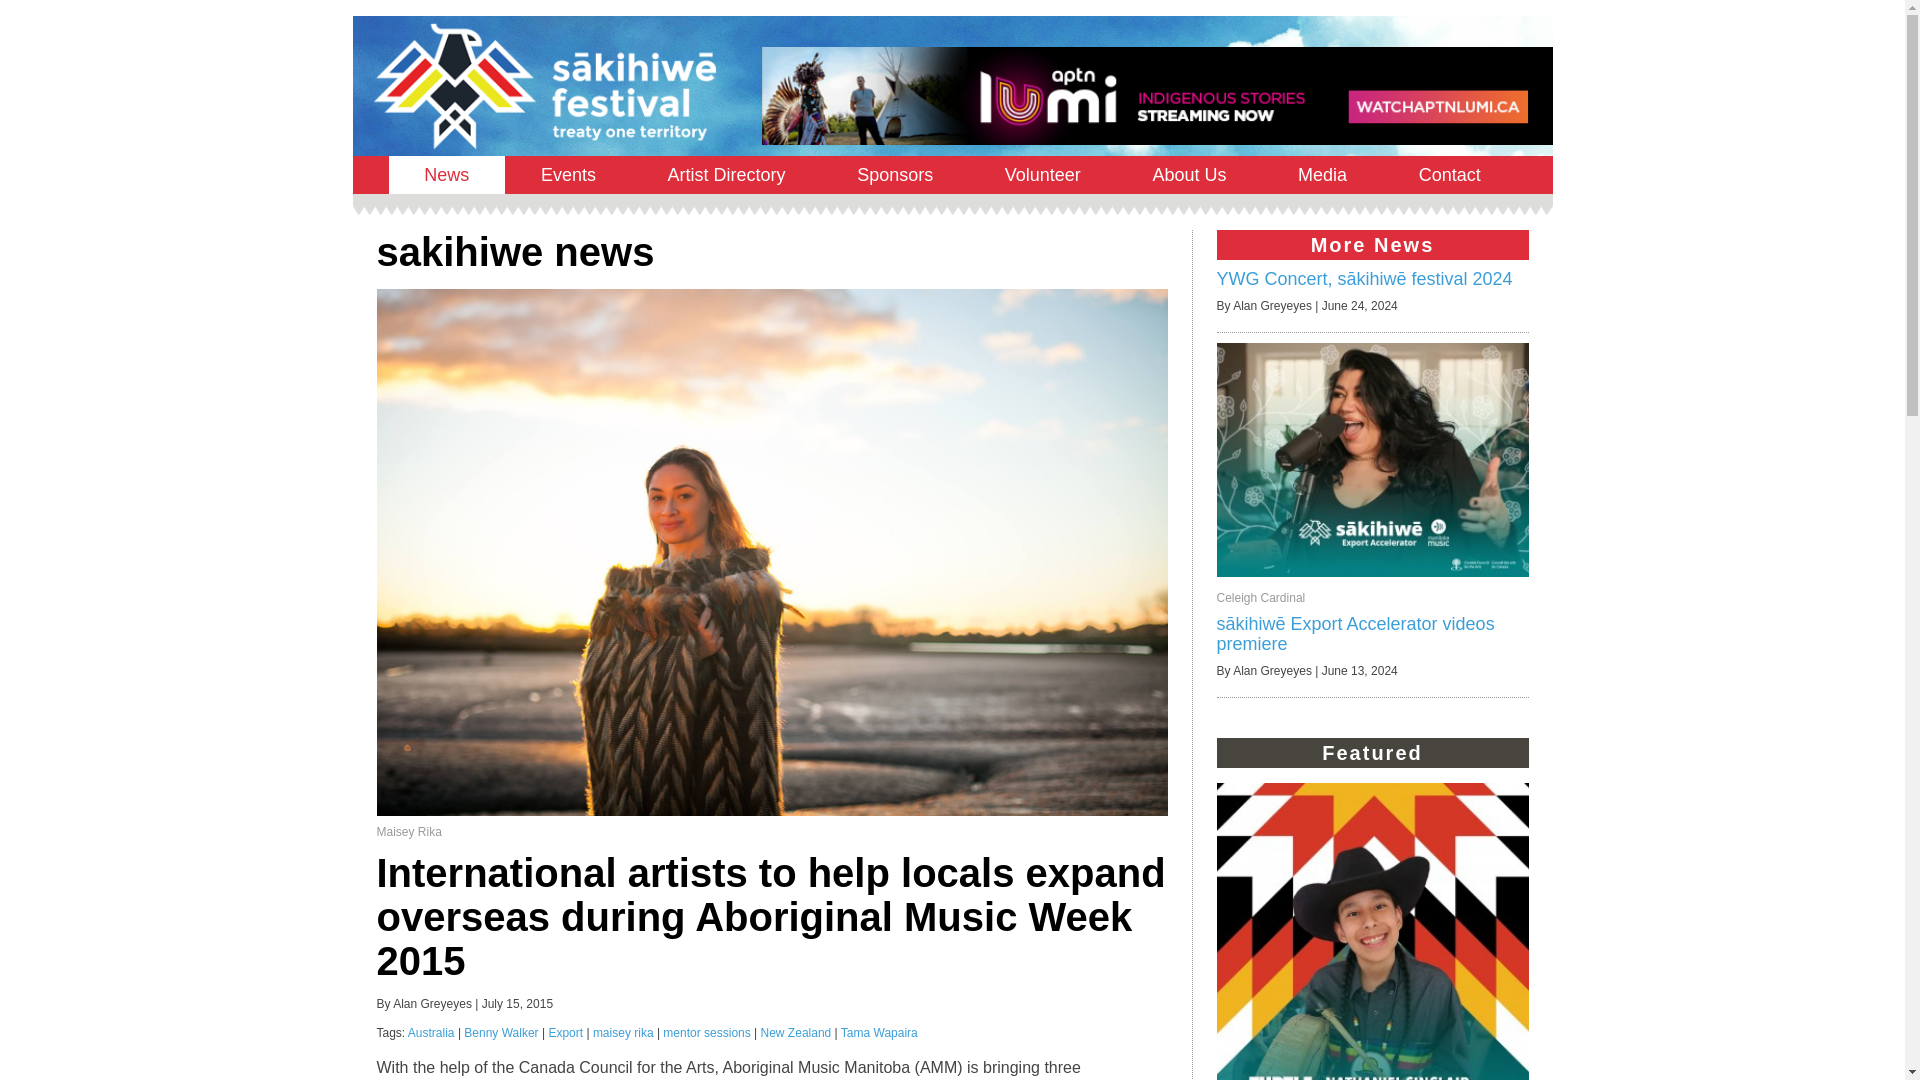 This screenshot has height=1080, width=1920. What do you see at coordinates (568, 174) in the screenshot?
I see `Events` at bounding box center [568, 174].